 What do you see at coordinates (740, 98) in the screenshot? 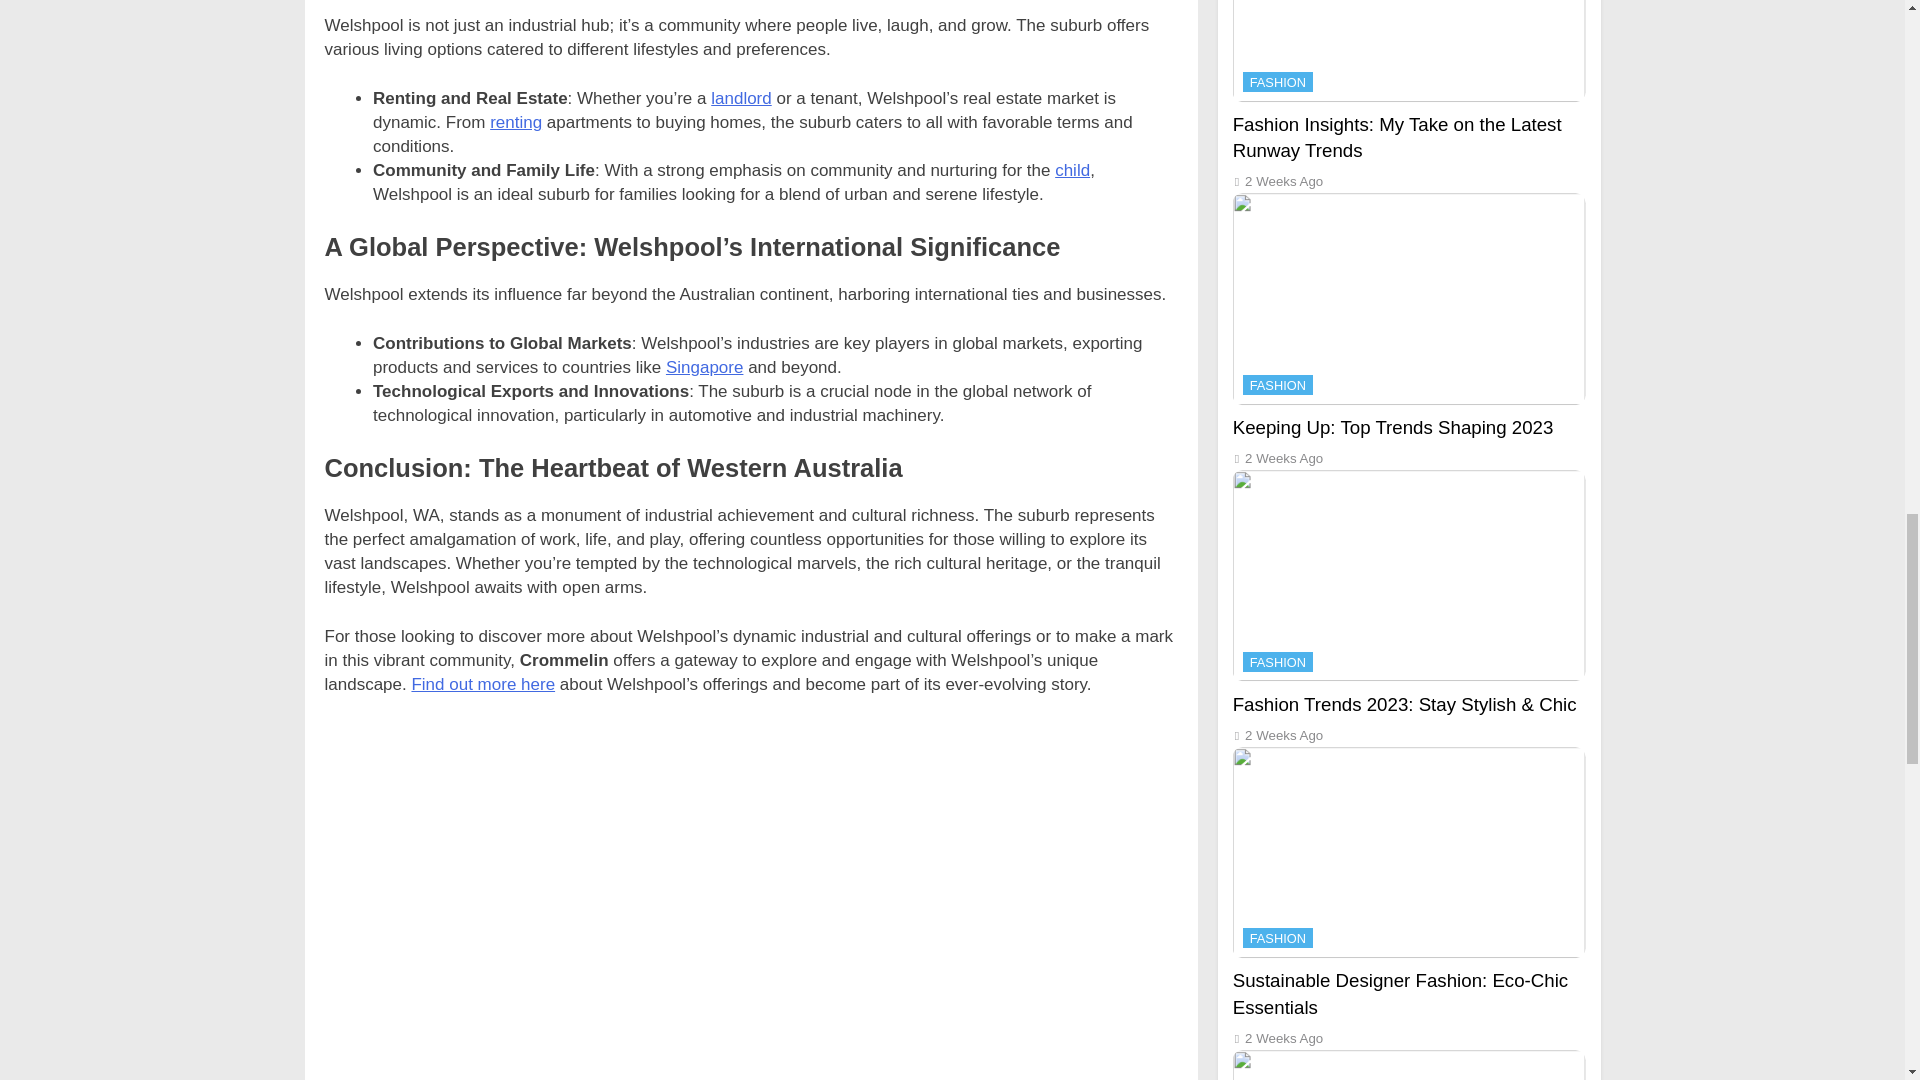
I see `landlord` at bounding box center [740, 98].